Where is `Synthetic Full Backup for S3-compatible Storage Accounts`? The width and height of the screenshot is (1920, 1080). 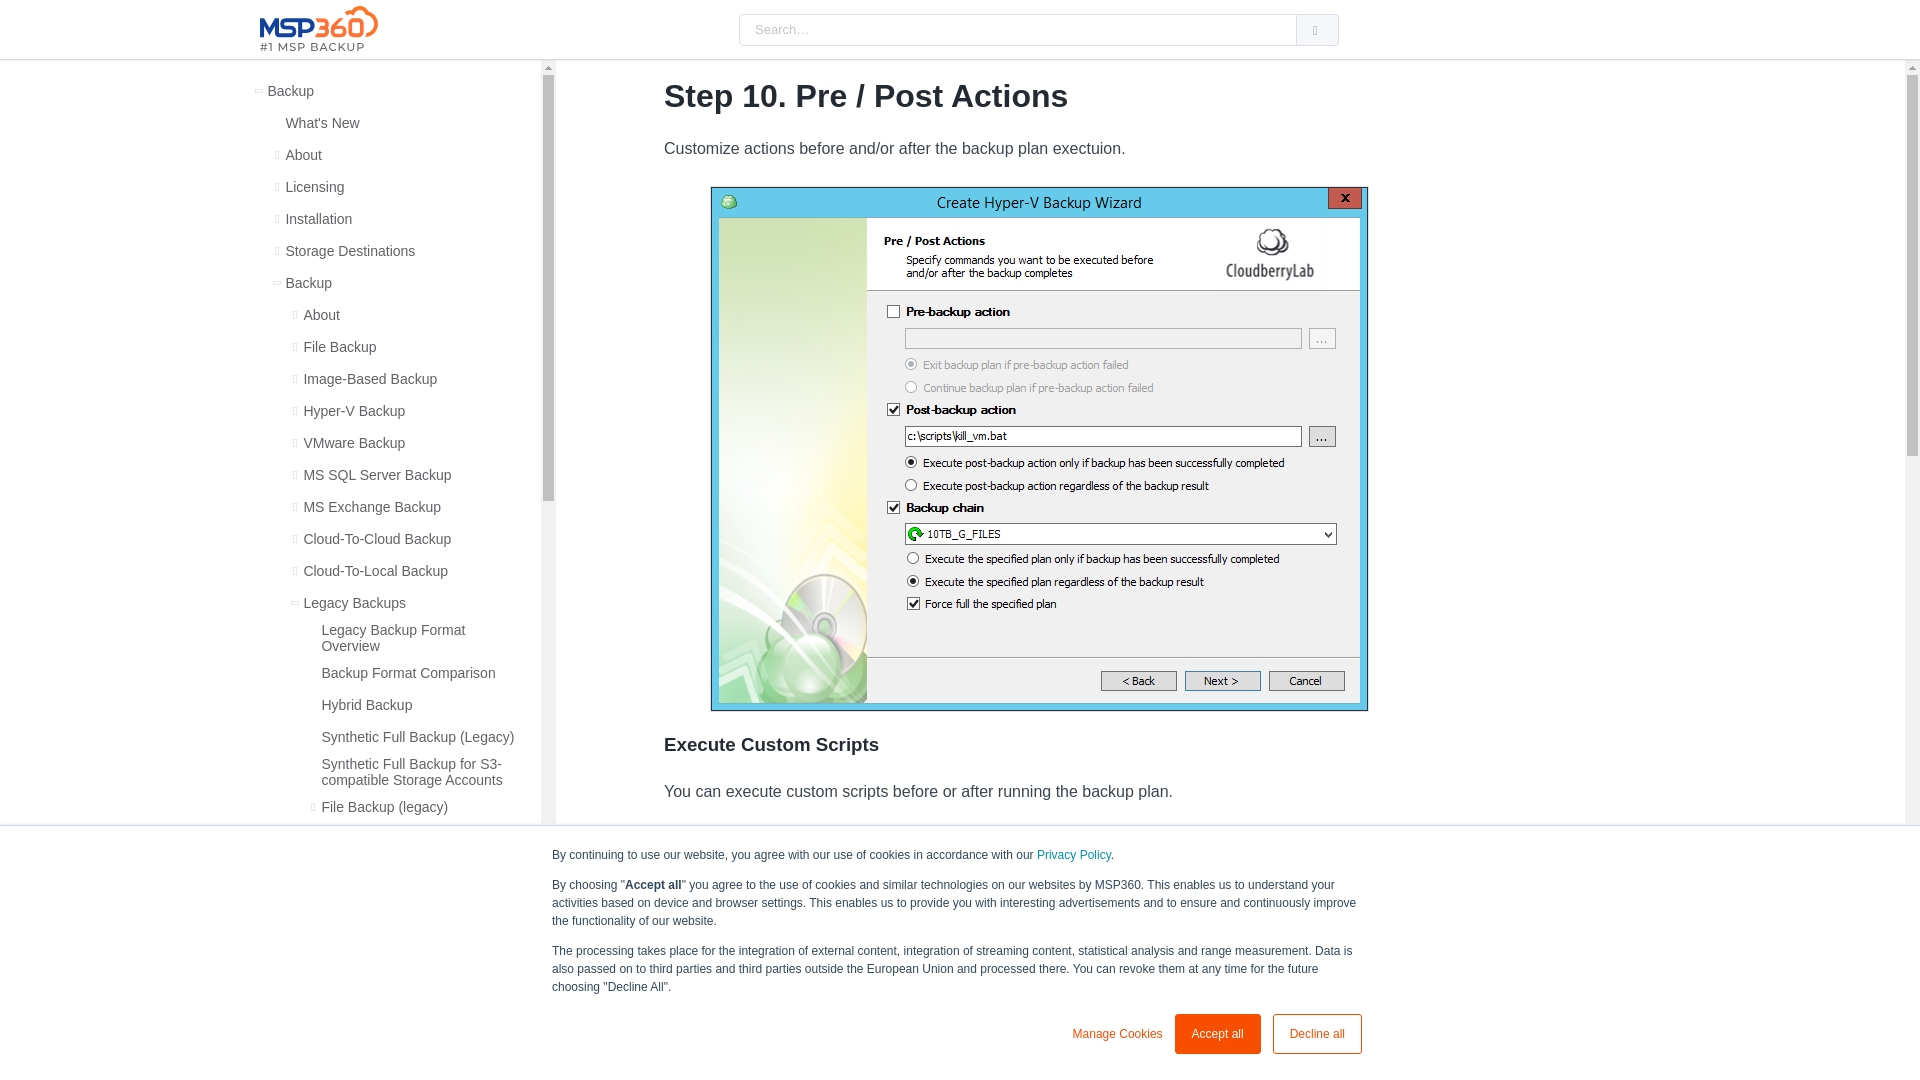 Synthetic Full Backup for S3-compatible Storage Accounts is located at coordinates (420, 772).